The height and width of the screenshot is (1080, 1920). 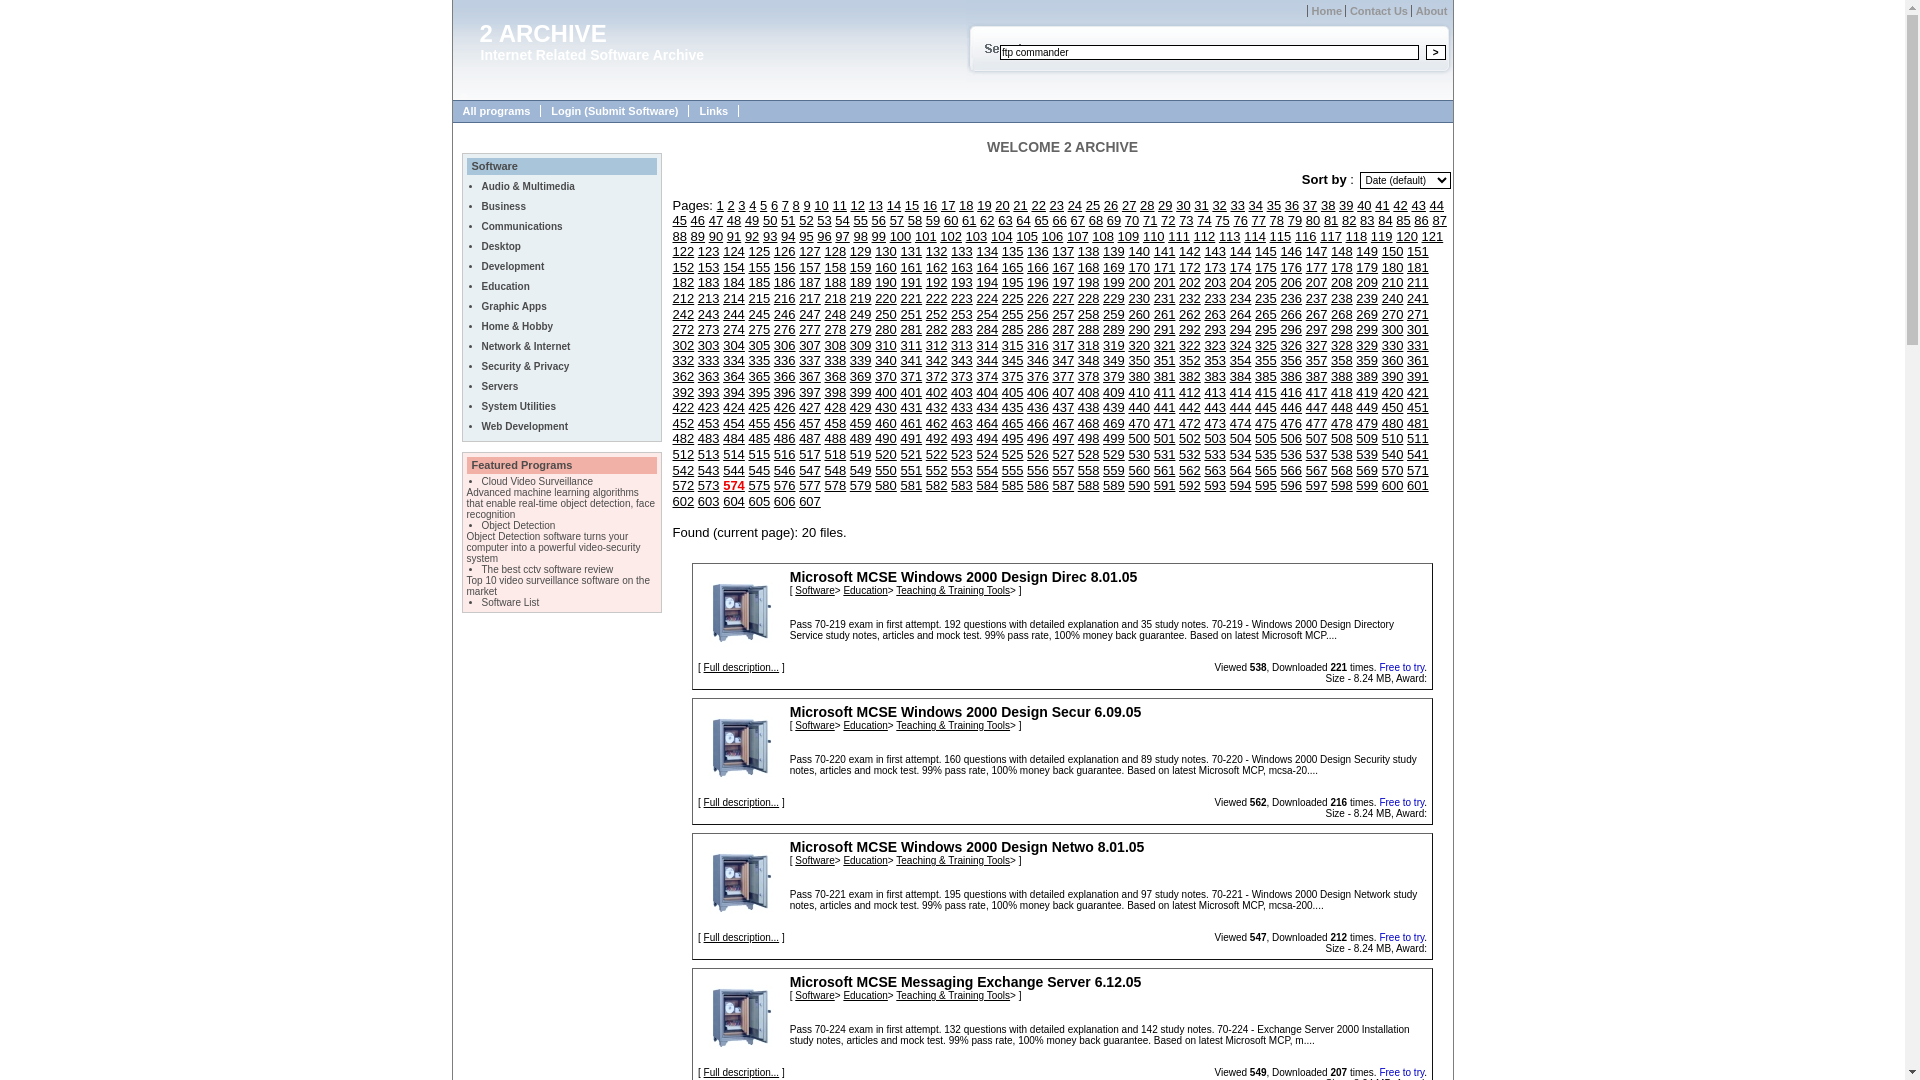 What do you see at coordinates (1059, 220) in the screenshot?
I see `66` at bounding box center [1059, 220].